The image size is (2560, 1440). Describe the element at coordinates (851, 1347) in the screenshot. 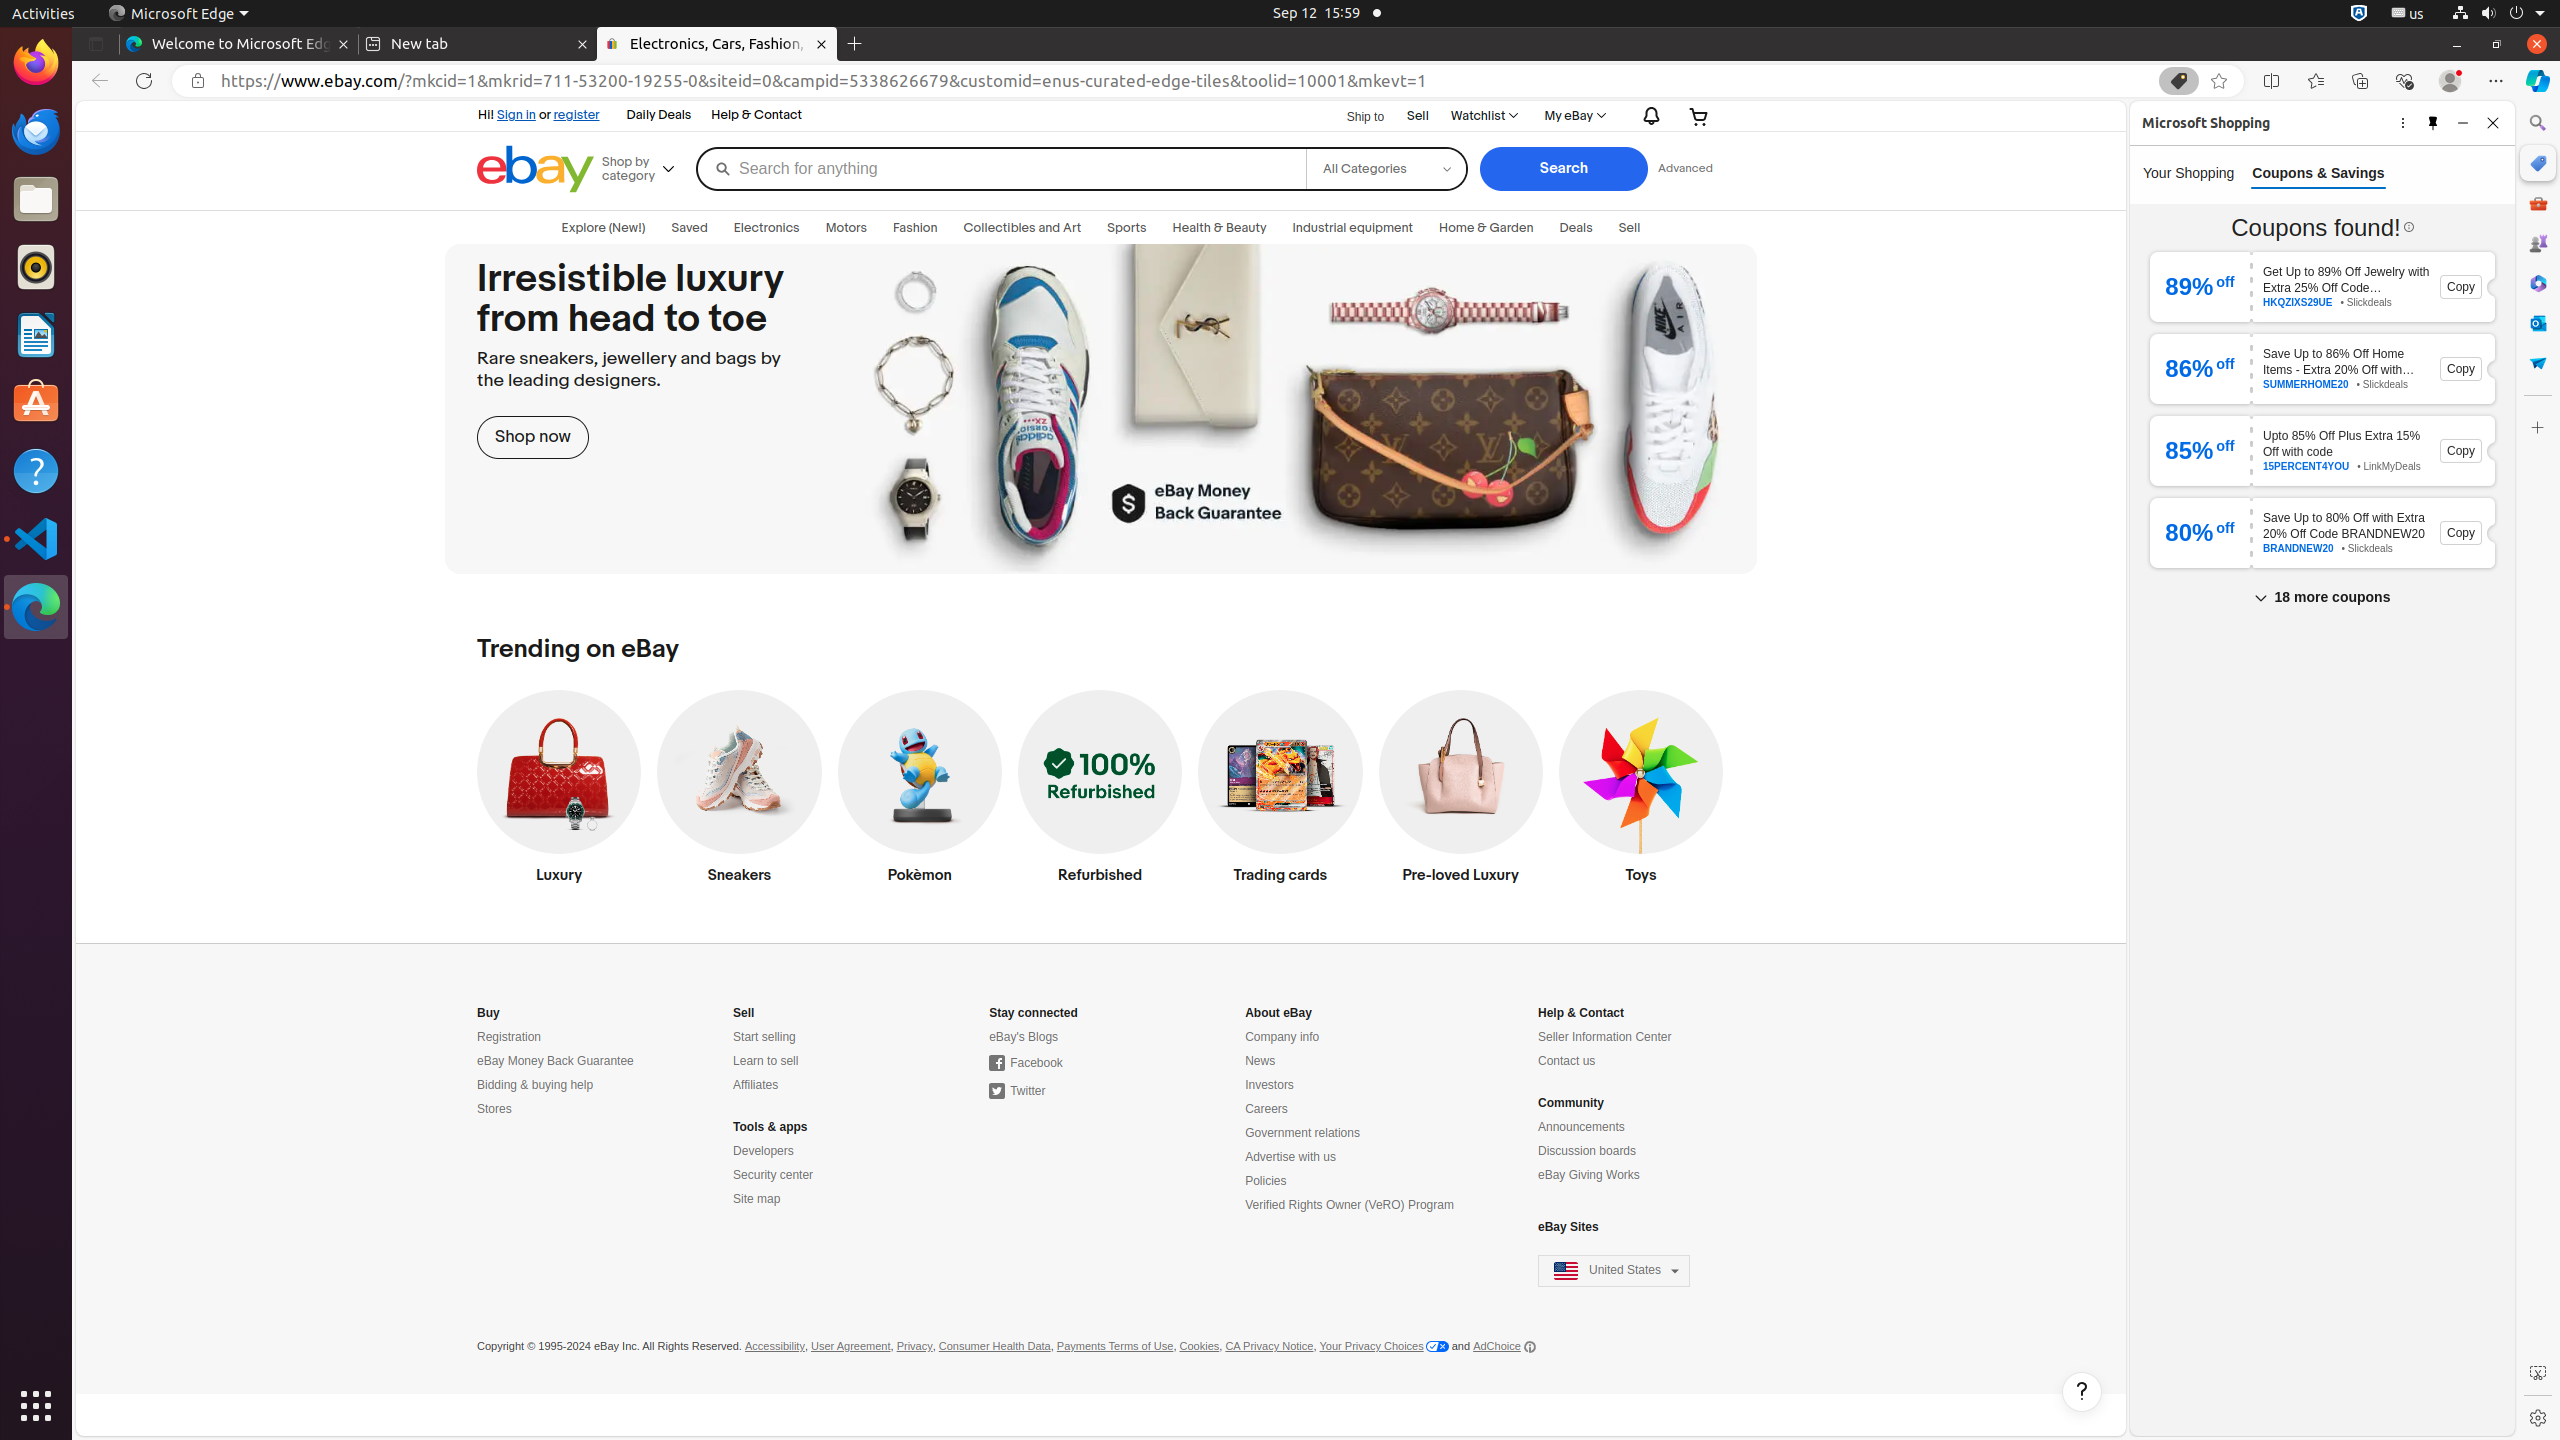

I see `User Agreement` at that location.